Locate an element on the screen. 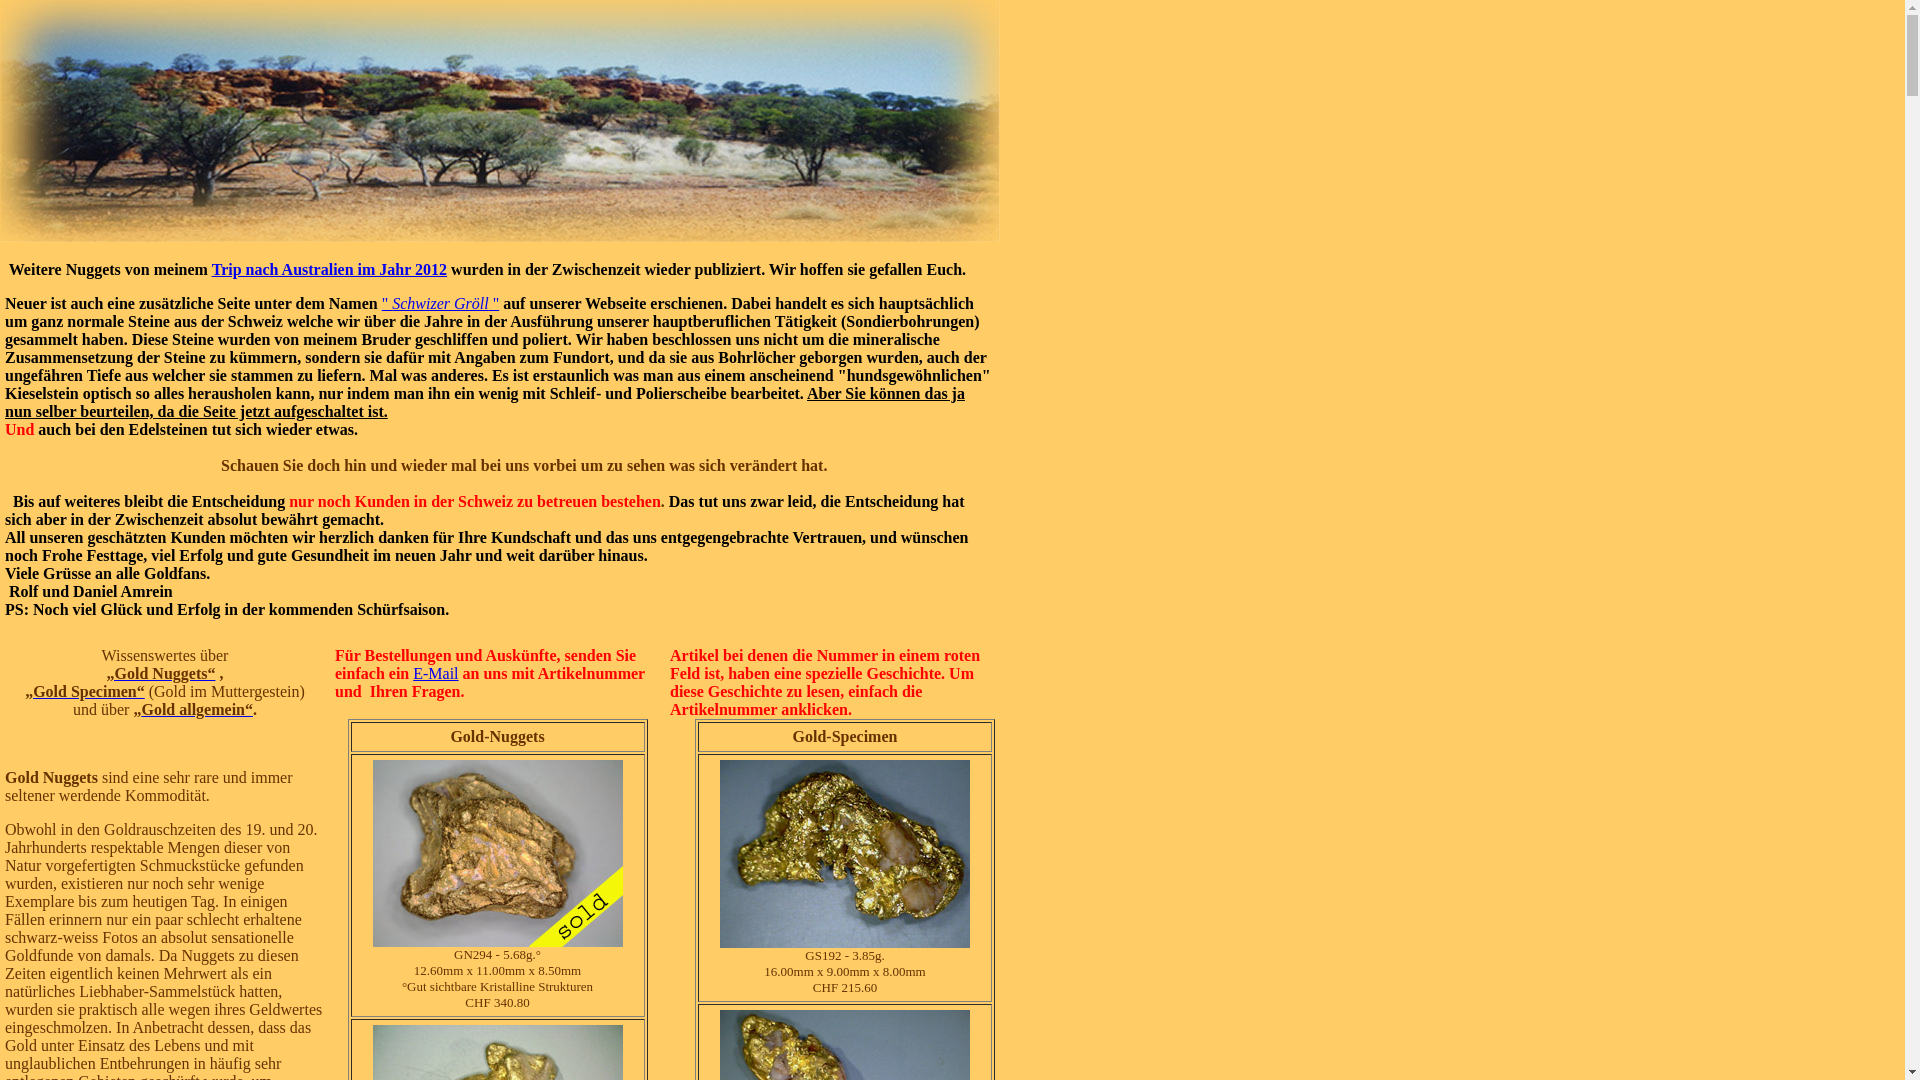 The image size is (1920, 1080). Gold allgemein is located at coordinates (192, 710).